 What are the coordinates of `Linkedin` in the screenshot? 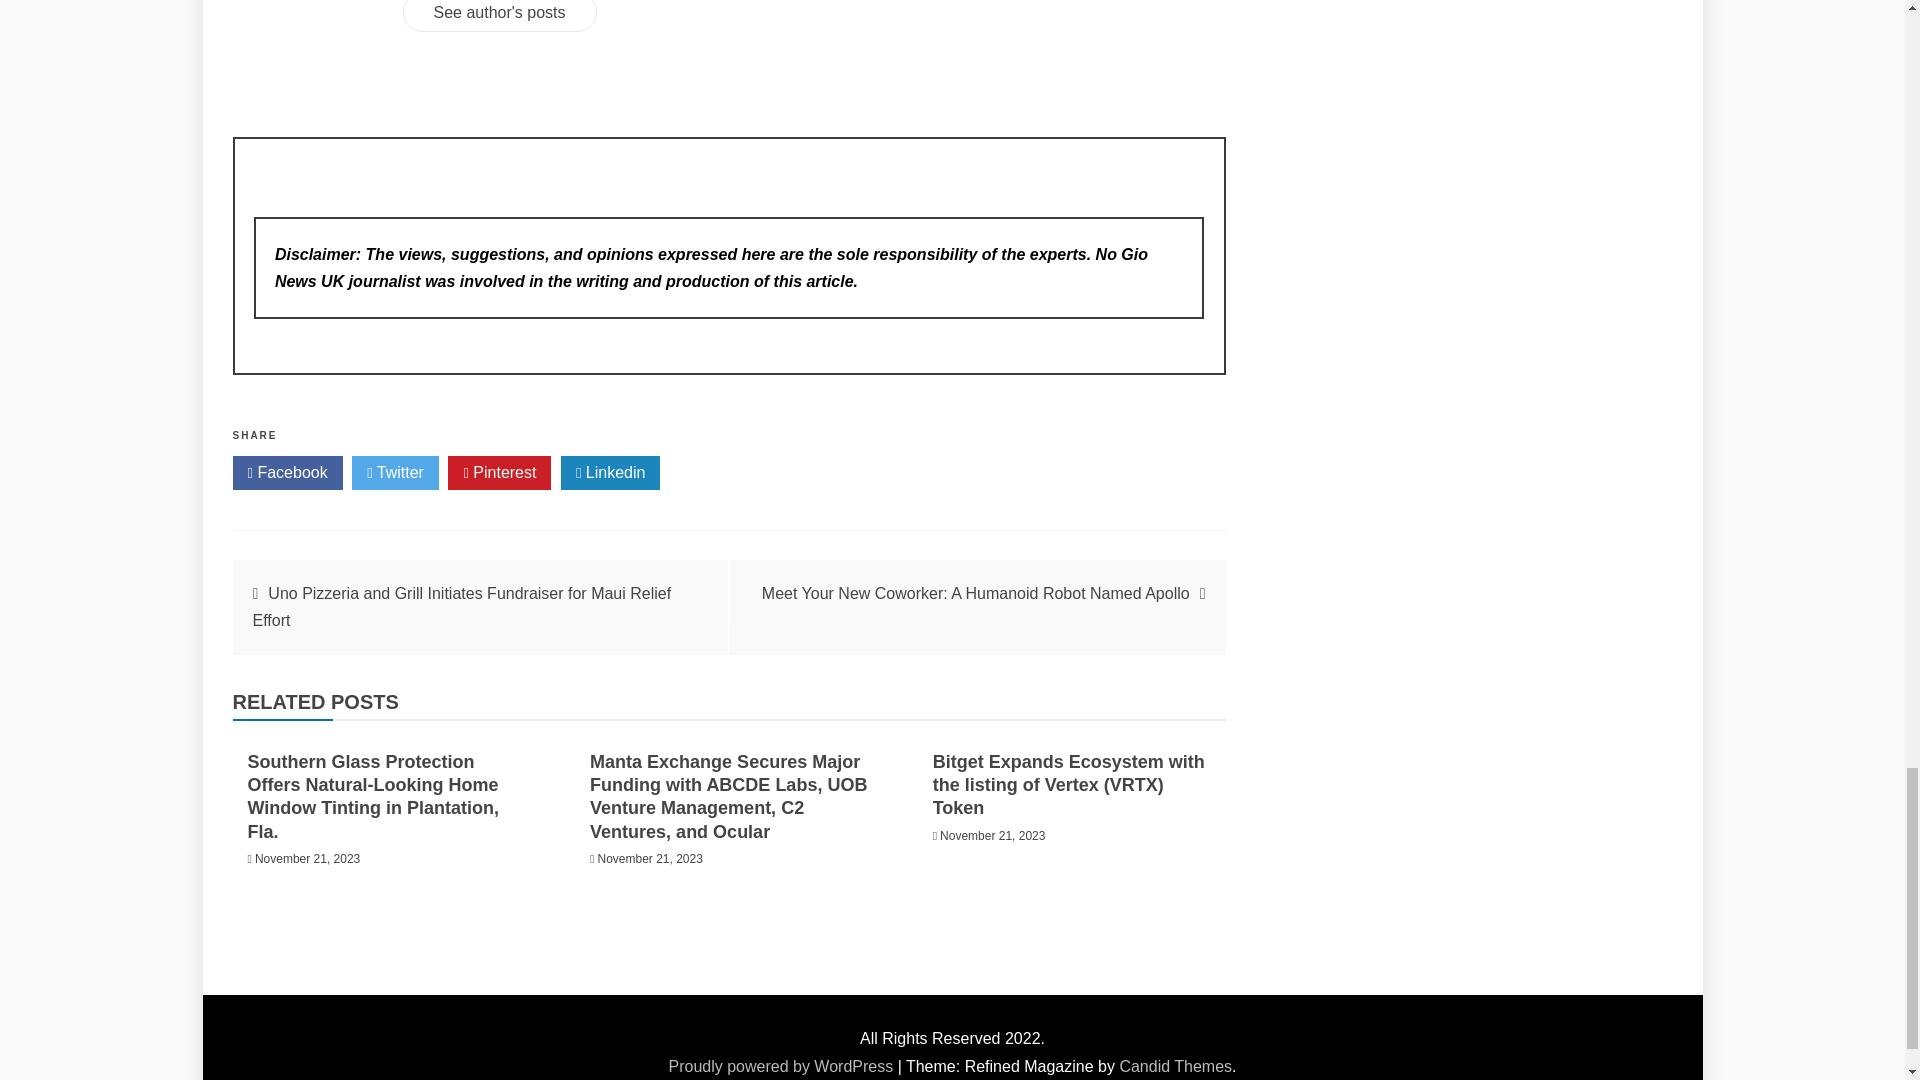 It's located at (610, 472).